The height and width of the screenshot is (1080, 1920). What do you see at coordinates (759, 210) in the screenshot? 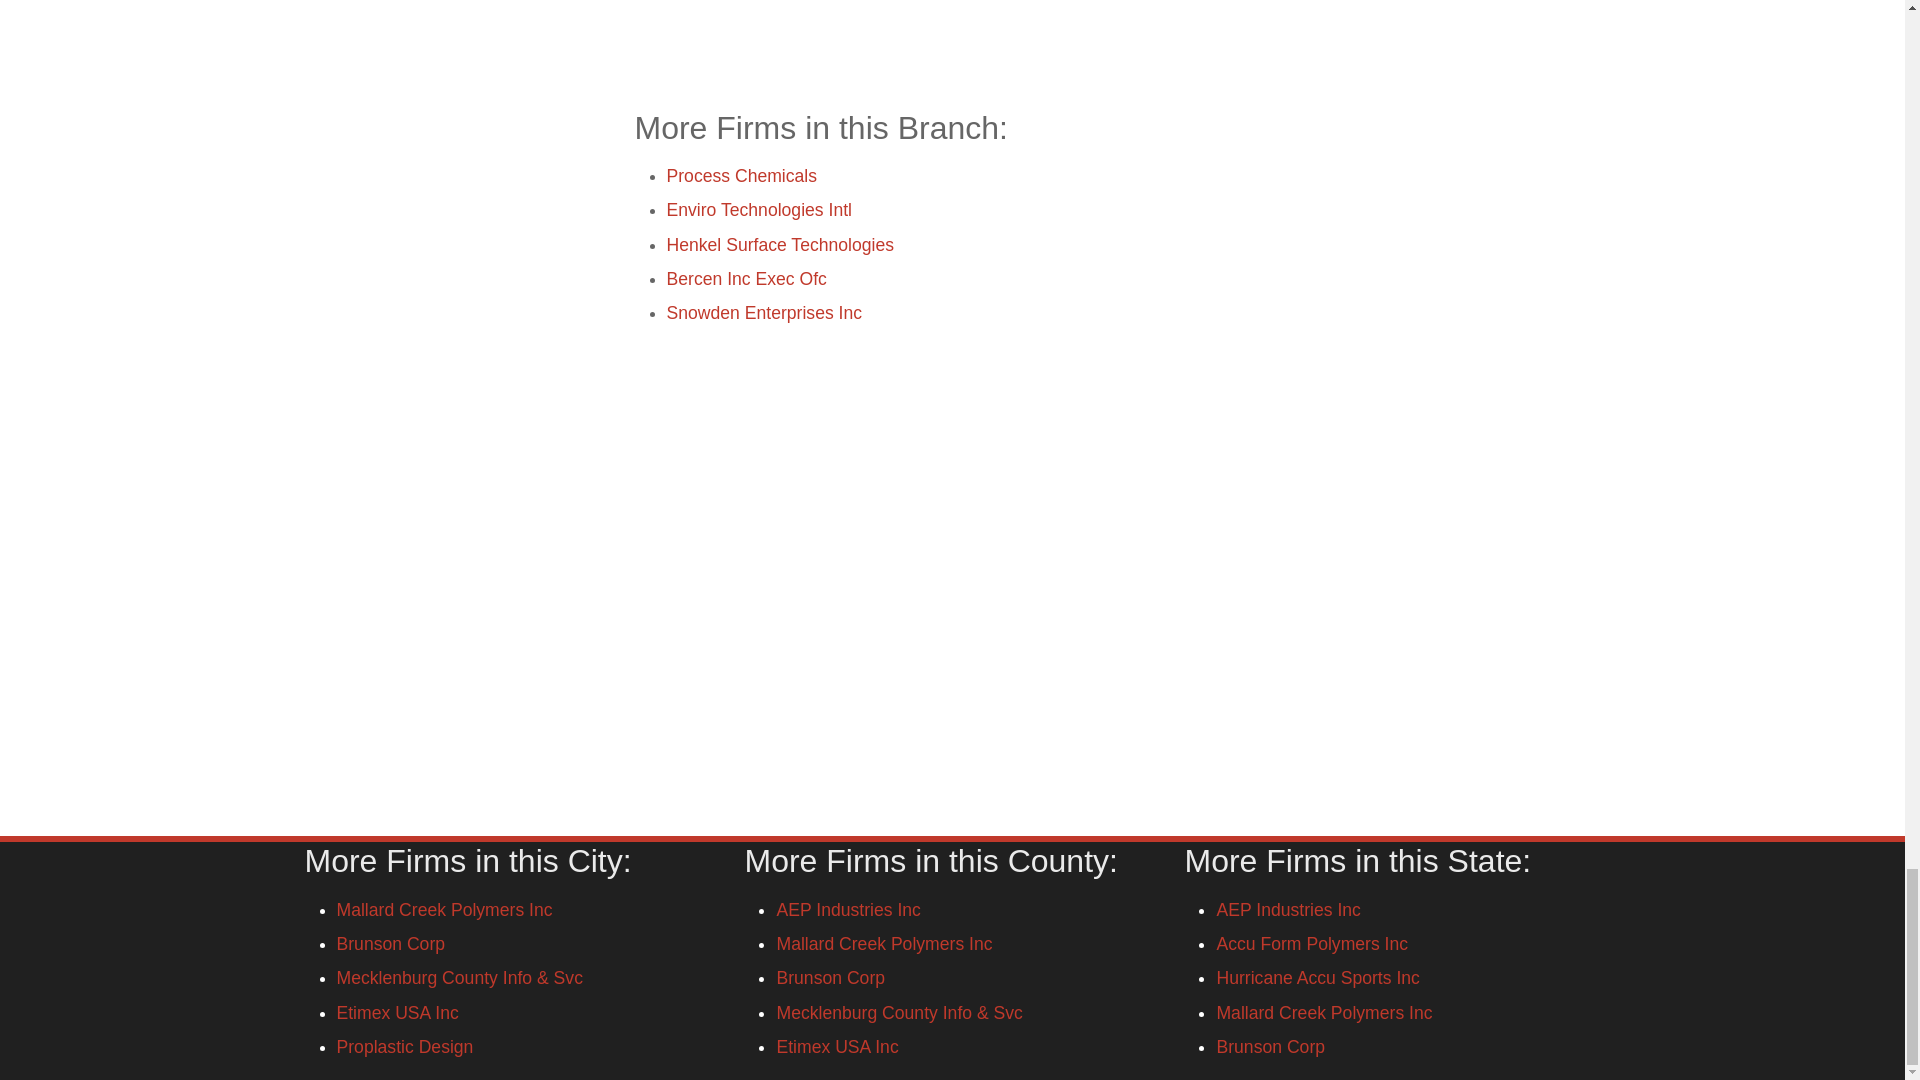
I see `Enviro Technologies Intl` at bounding box center [759, 210].